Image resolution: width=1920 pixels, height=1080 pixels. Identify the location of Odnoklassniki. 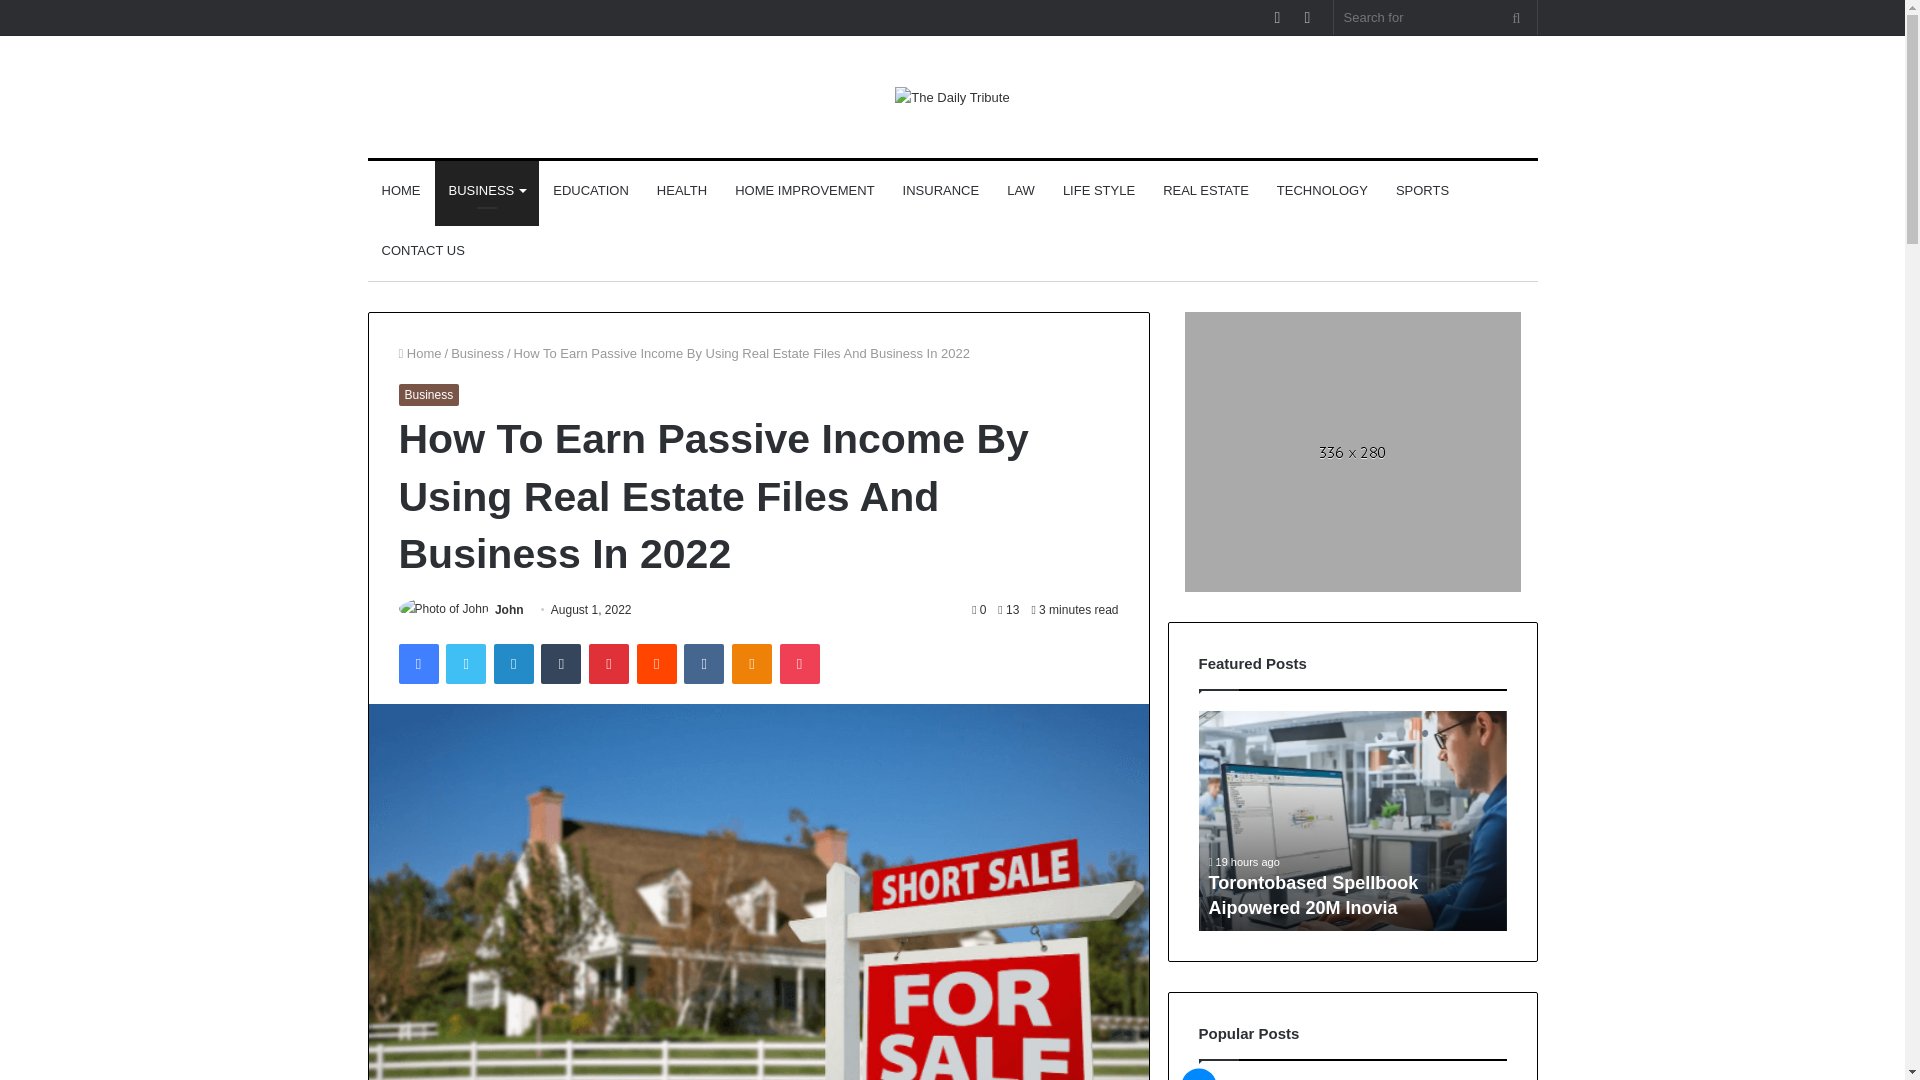
(751, 663).